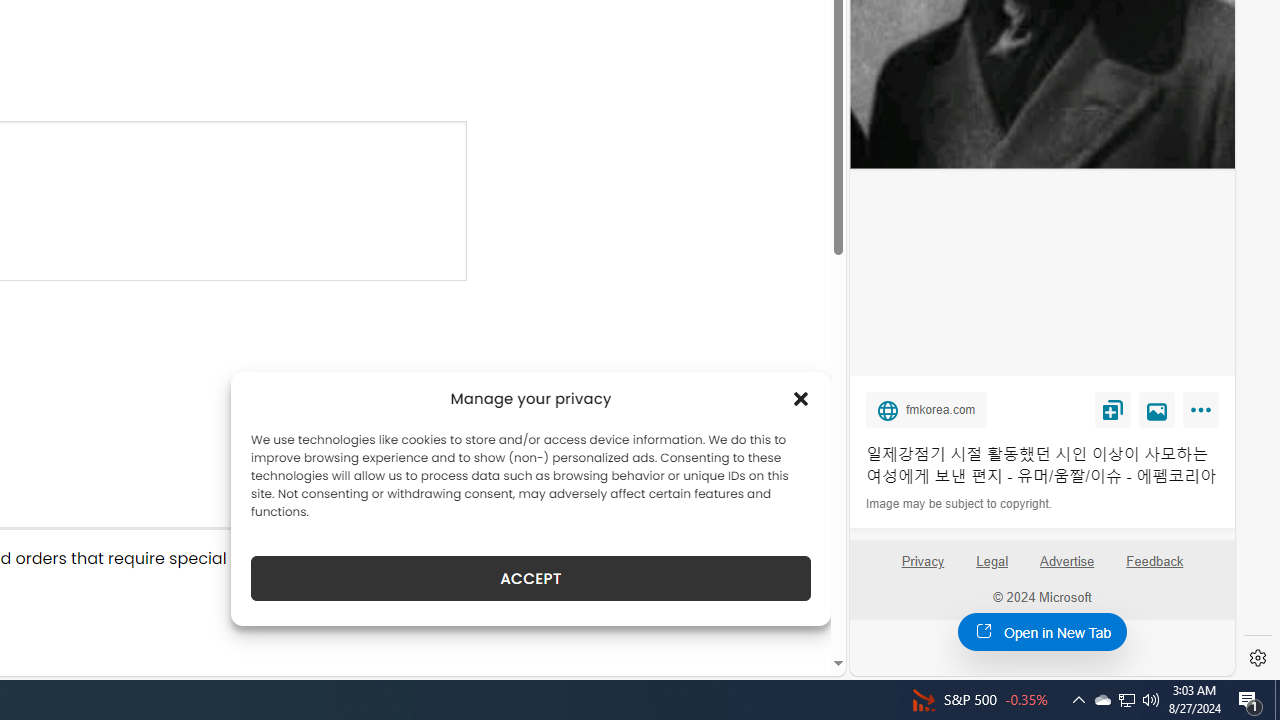 This screenshot has height=720, width=1280. Describe the element at coordinates (1204, 414) in the screenshot. I see `More` at that location.